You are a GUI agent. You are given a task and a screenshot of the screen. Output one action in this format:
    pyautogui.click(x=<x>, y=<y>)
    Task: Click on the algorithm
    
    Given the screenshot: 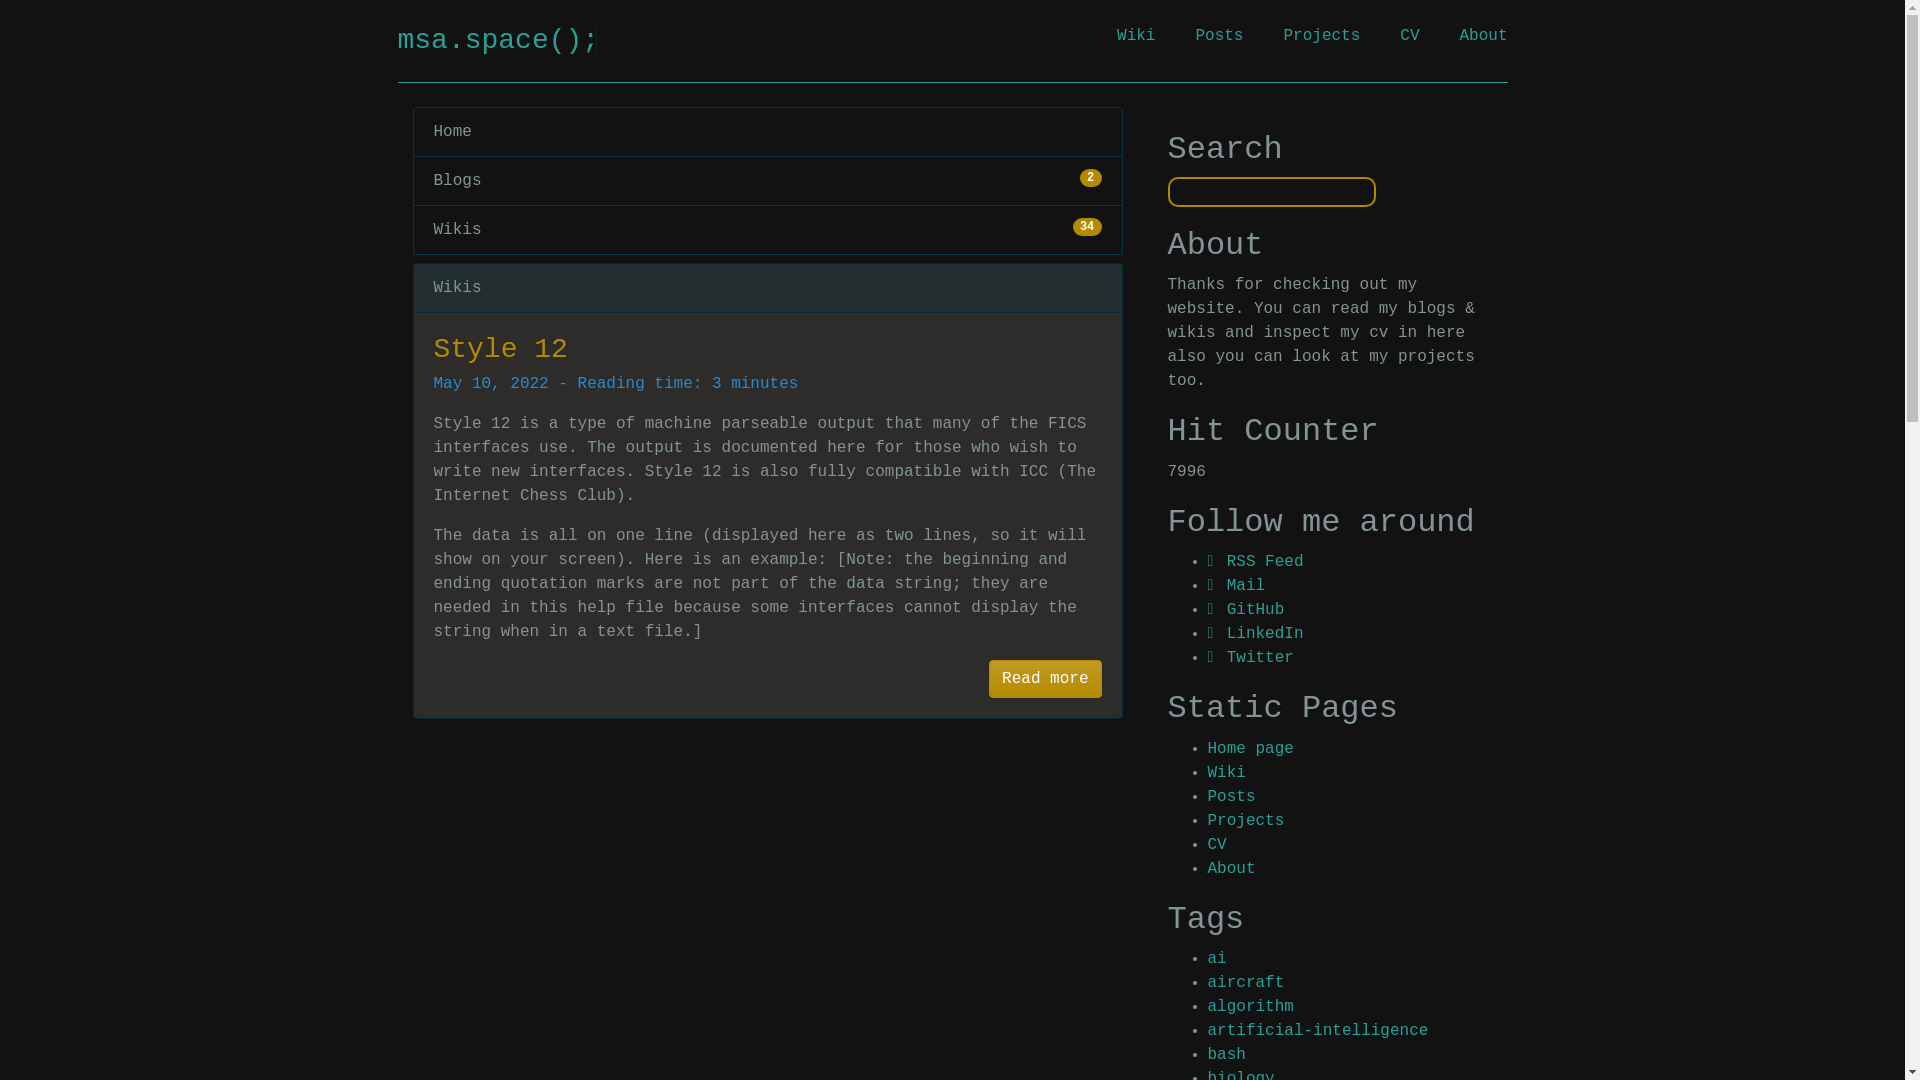 What is the action you would take?
    pyautogui.click(x=1216, y=844)
    